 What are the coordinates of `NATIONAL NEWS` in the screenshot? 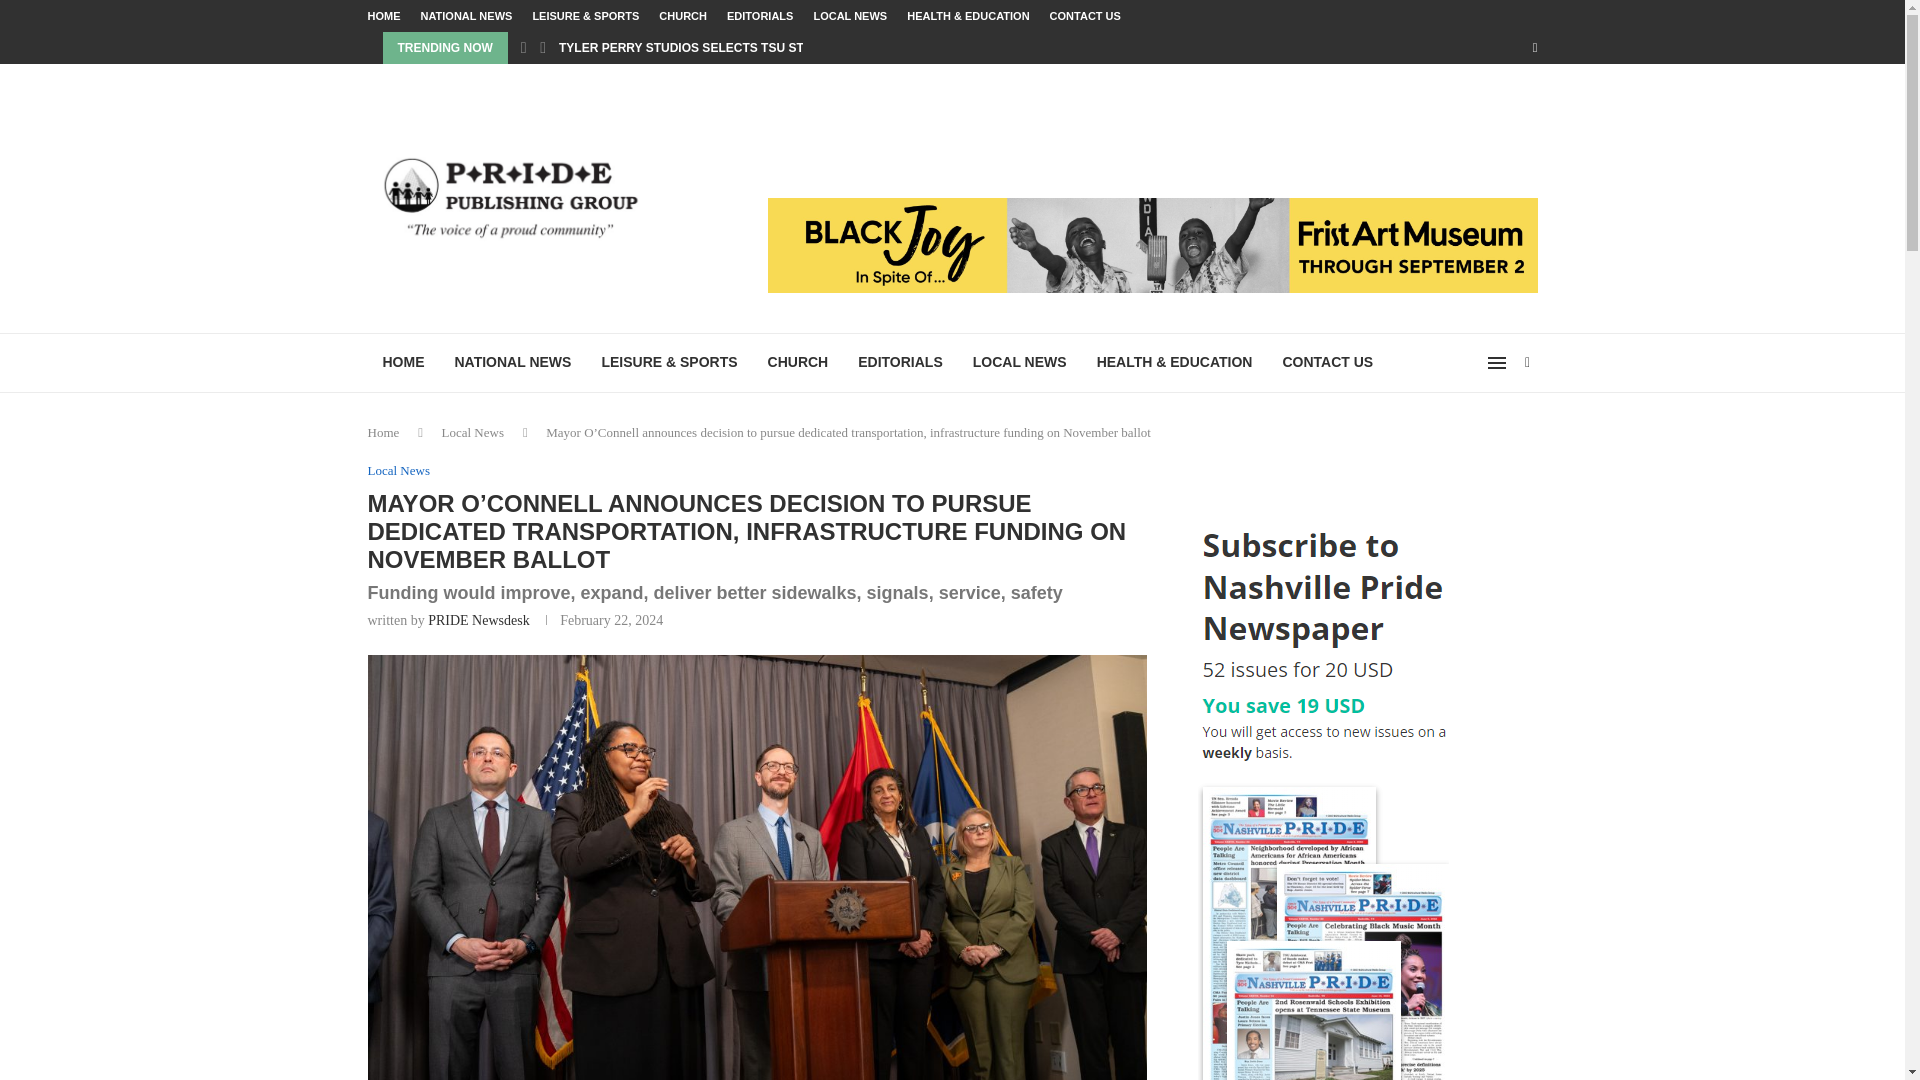 It's located at (513, 362).